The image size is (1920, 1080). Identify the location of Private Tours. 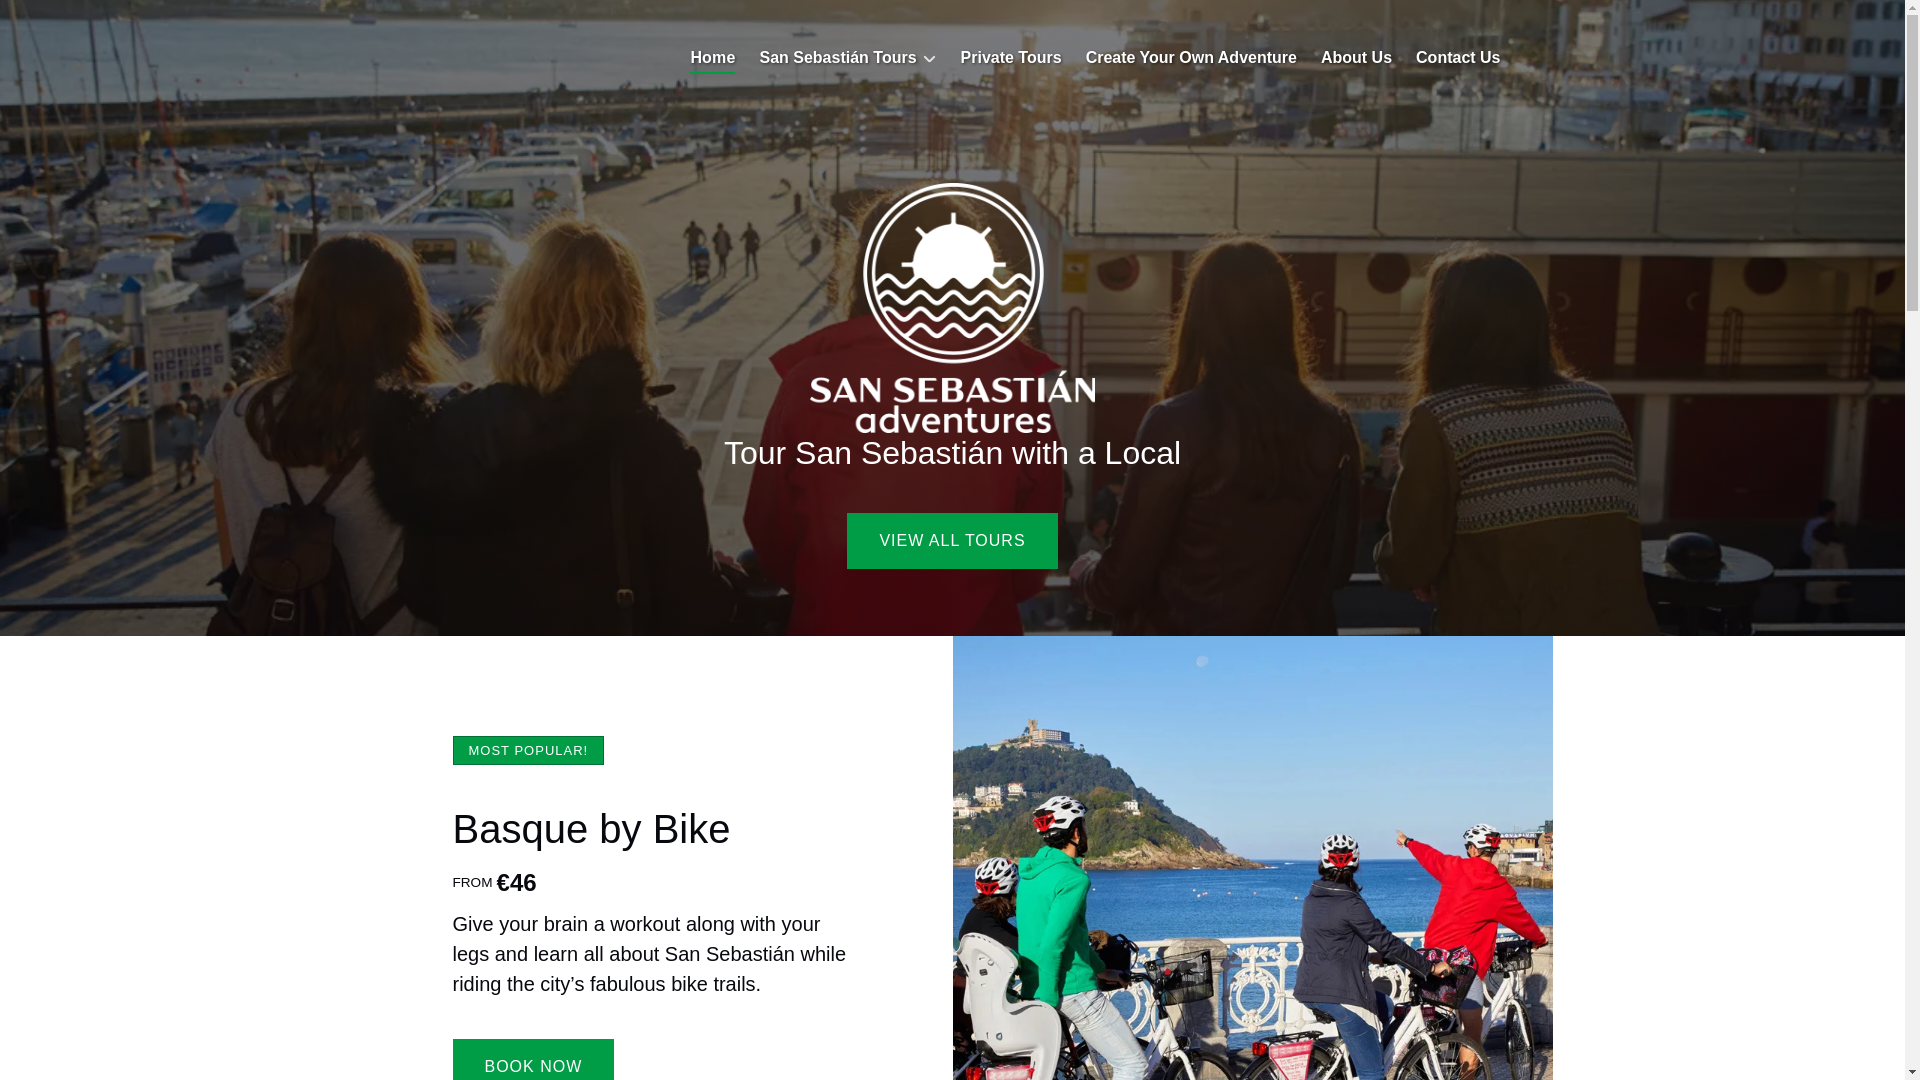
(1010, 58).